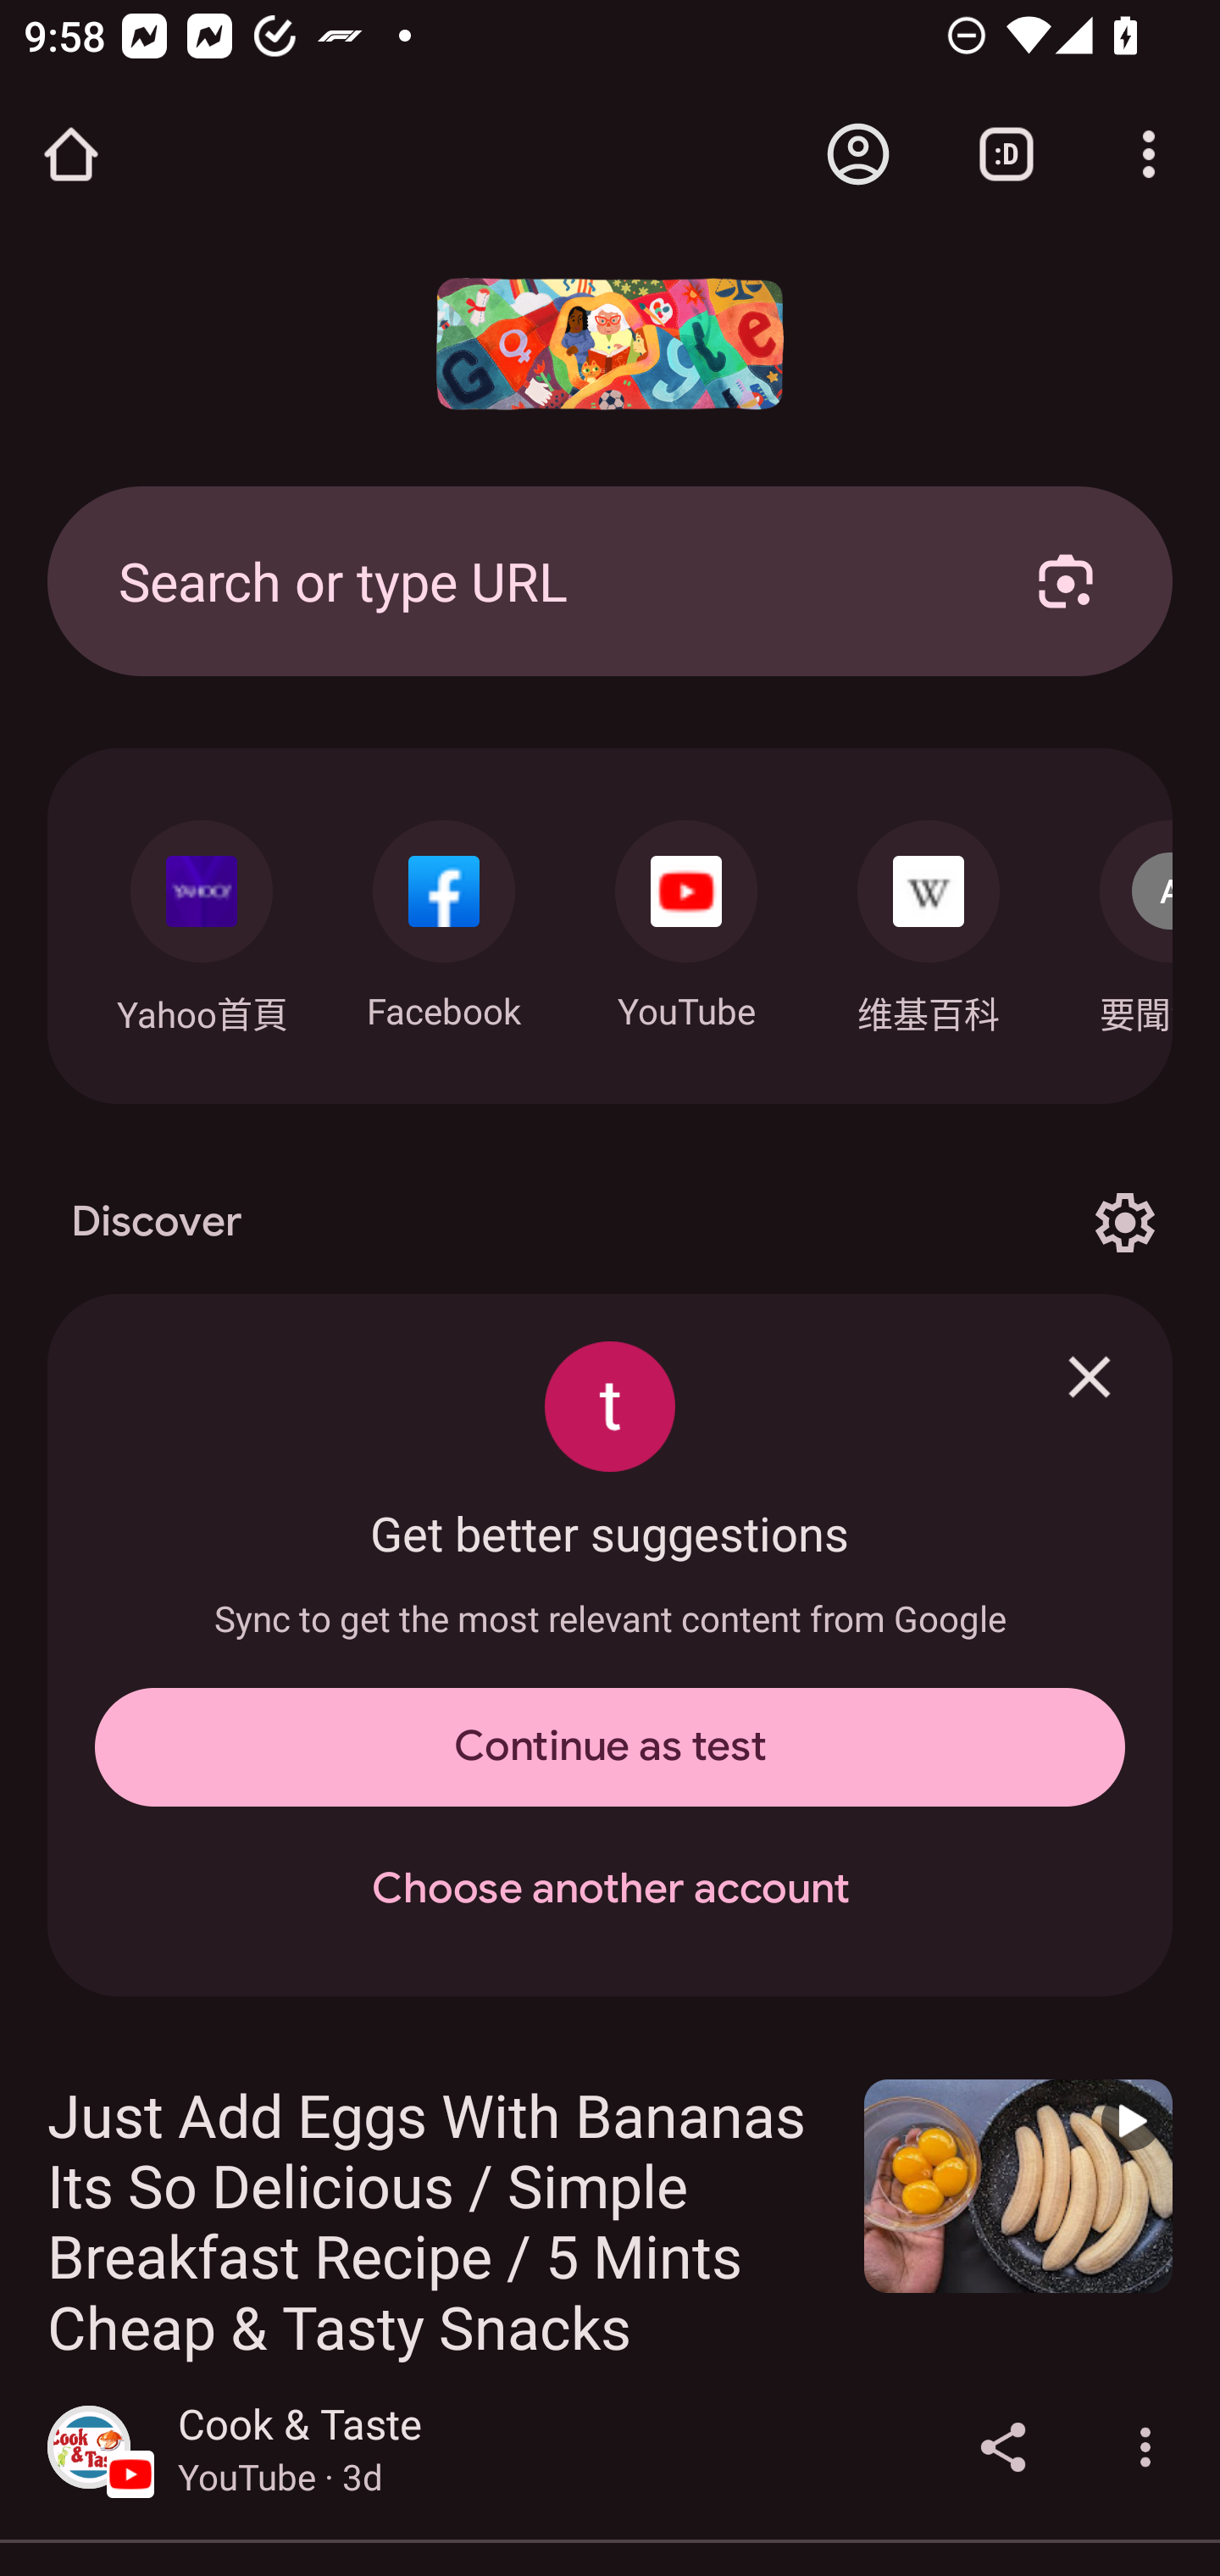 This screenshot has height=2576, width=1220. What do you see at coordinates (610, 1747) in the screenshot?
I see `Continue as test` at bounding box center [610, 1747].